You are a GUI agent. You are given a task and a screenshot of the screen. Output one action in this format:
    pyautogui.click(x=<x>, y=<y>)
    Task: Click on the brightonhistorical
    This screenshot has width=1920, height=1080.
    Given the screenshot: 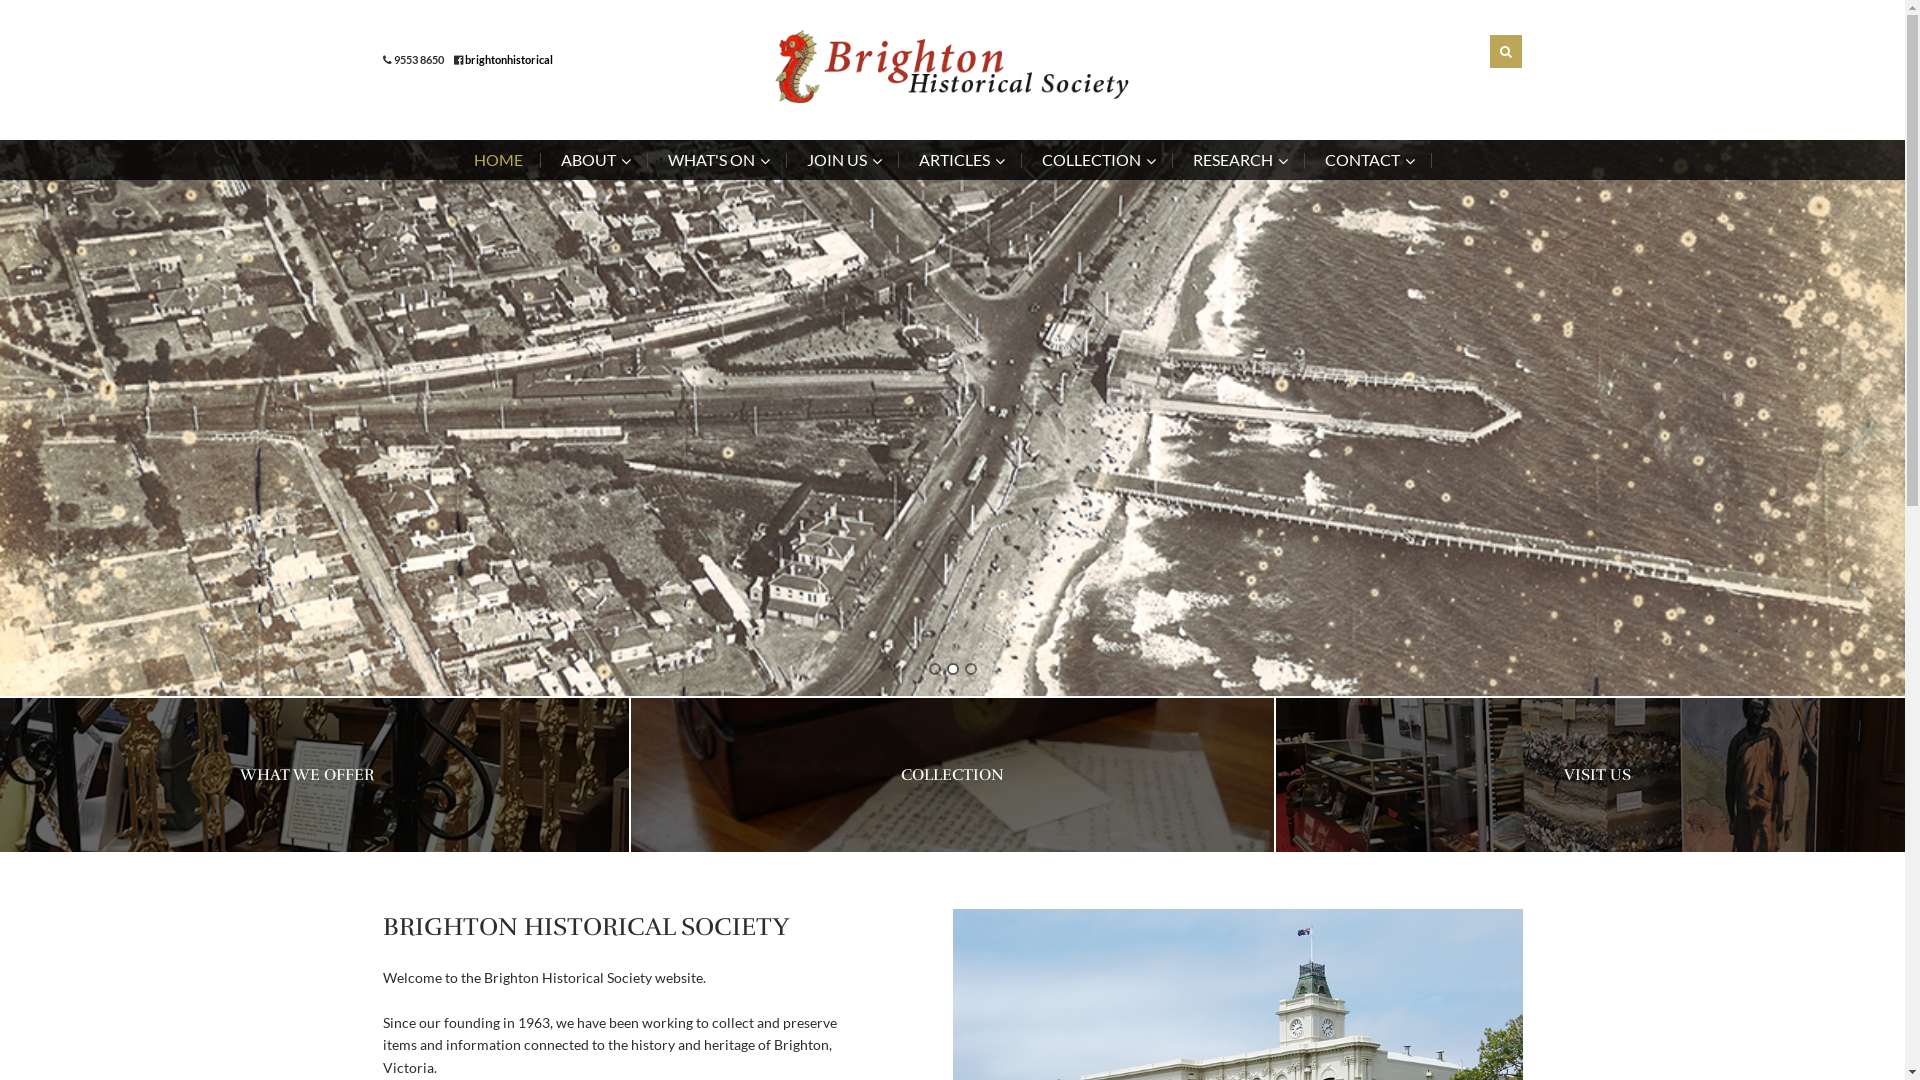 What is the action you would take?
    pyautogui.click(x=508, y=60)
    